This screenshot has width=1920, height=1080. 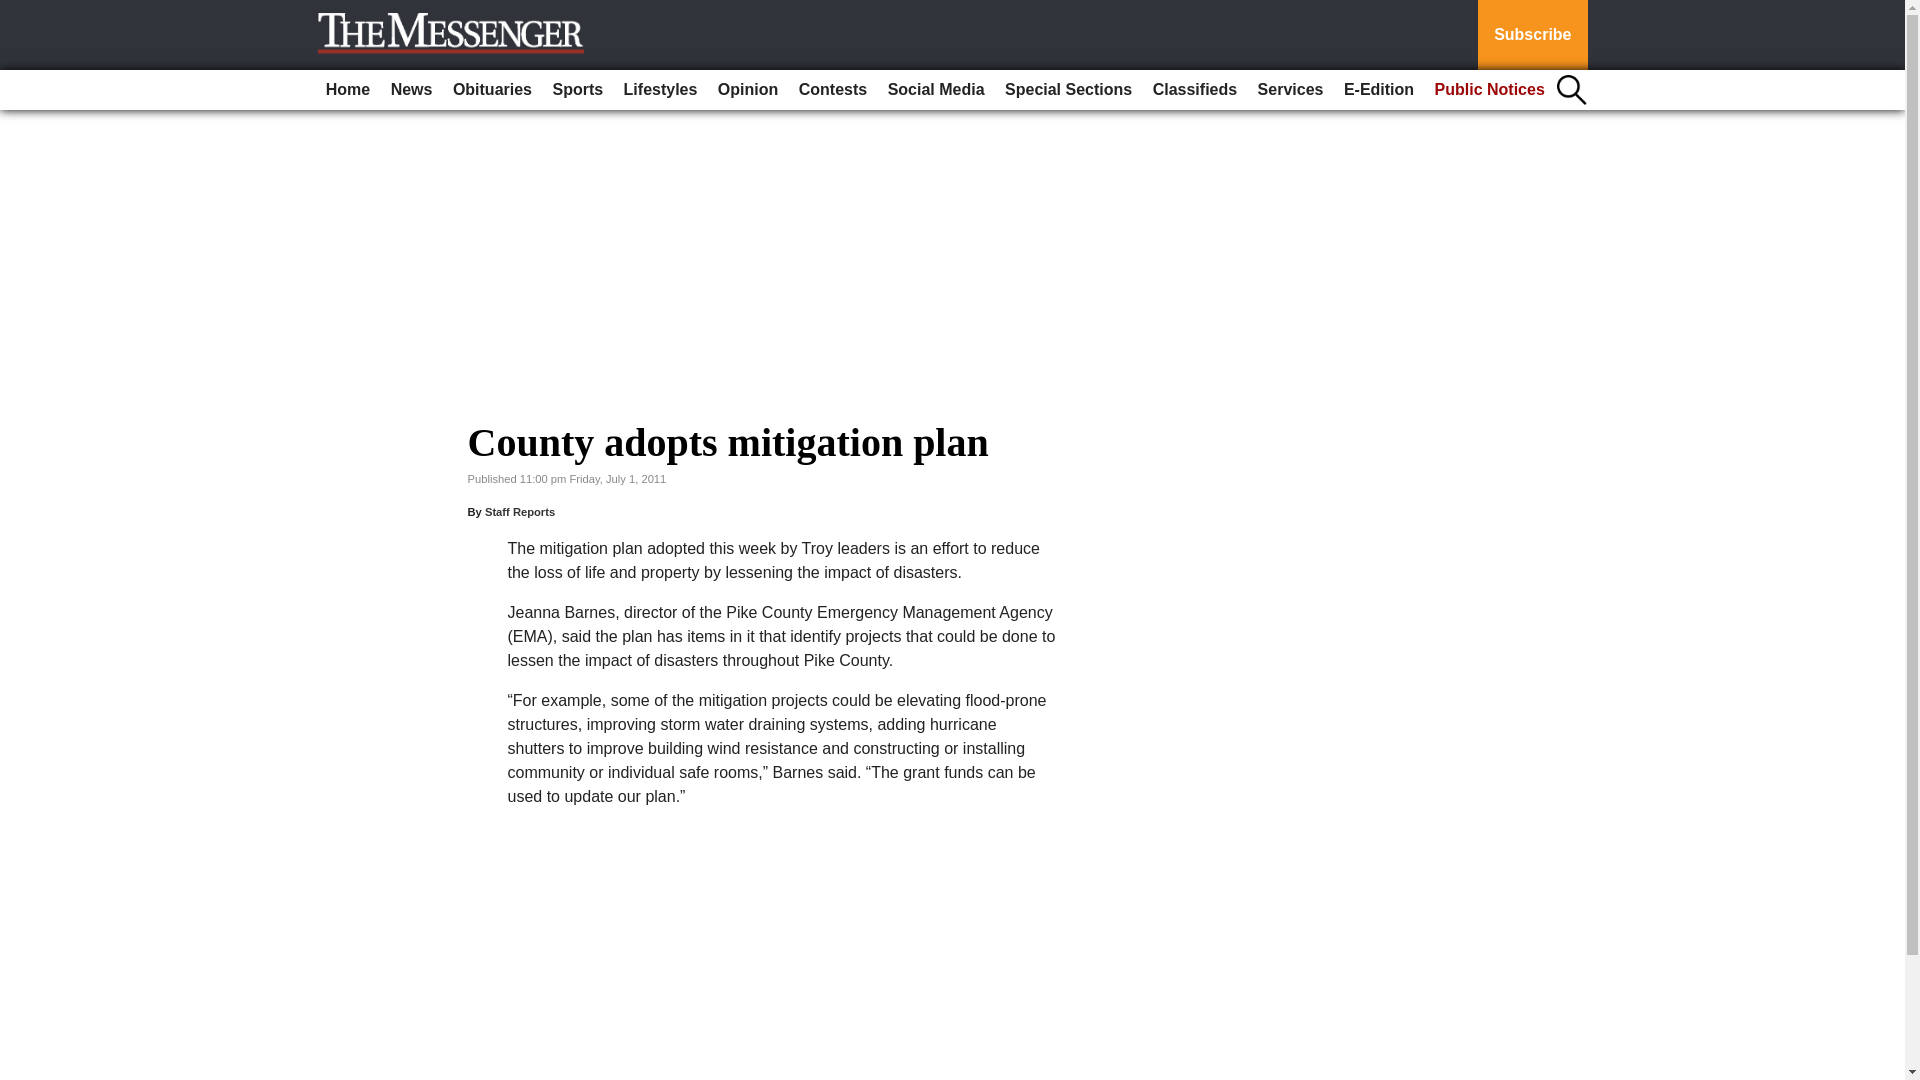 What do you see at coordinates (1068, 90) in the screenshot?
I see `Special Sections` at bounding box center [1068, 90].